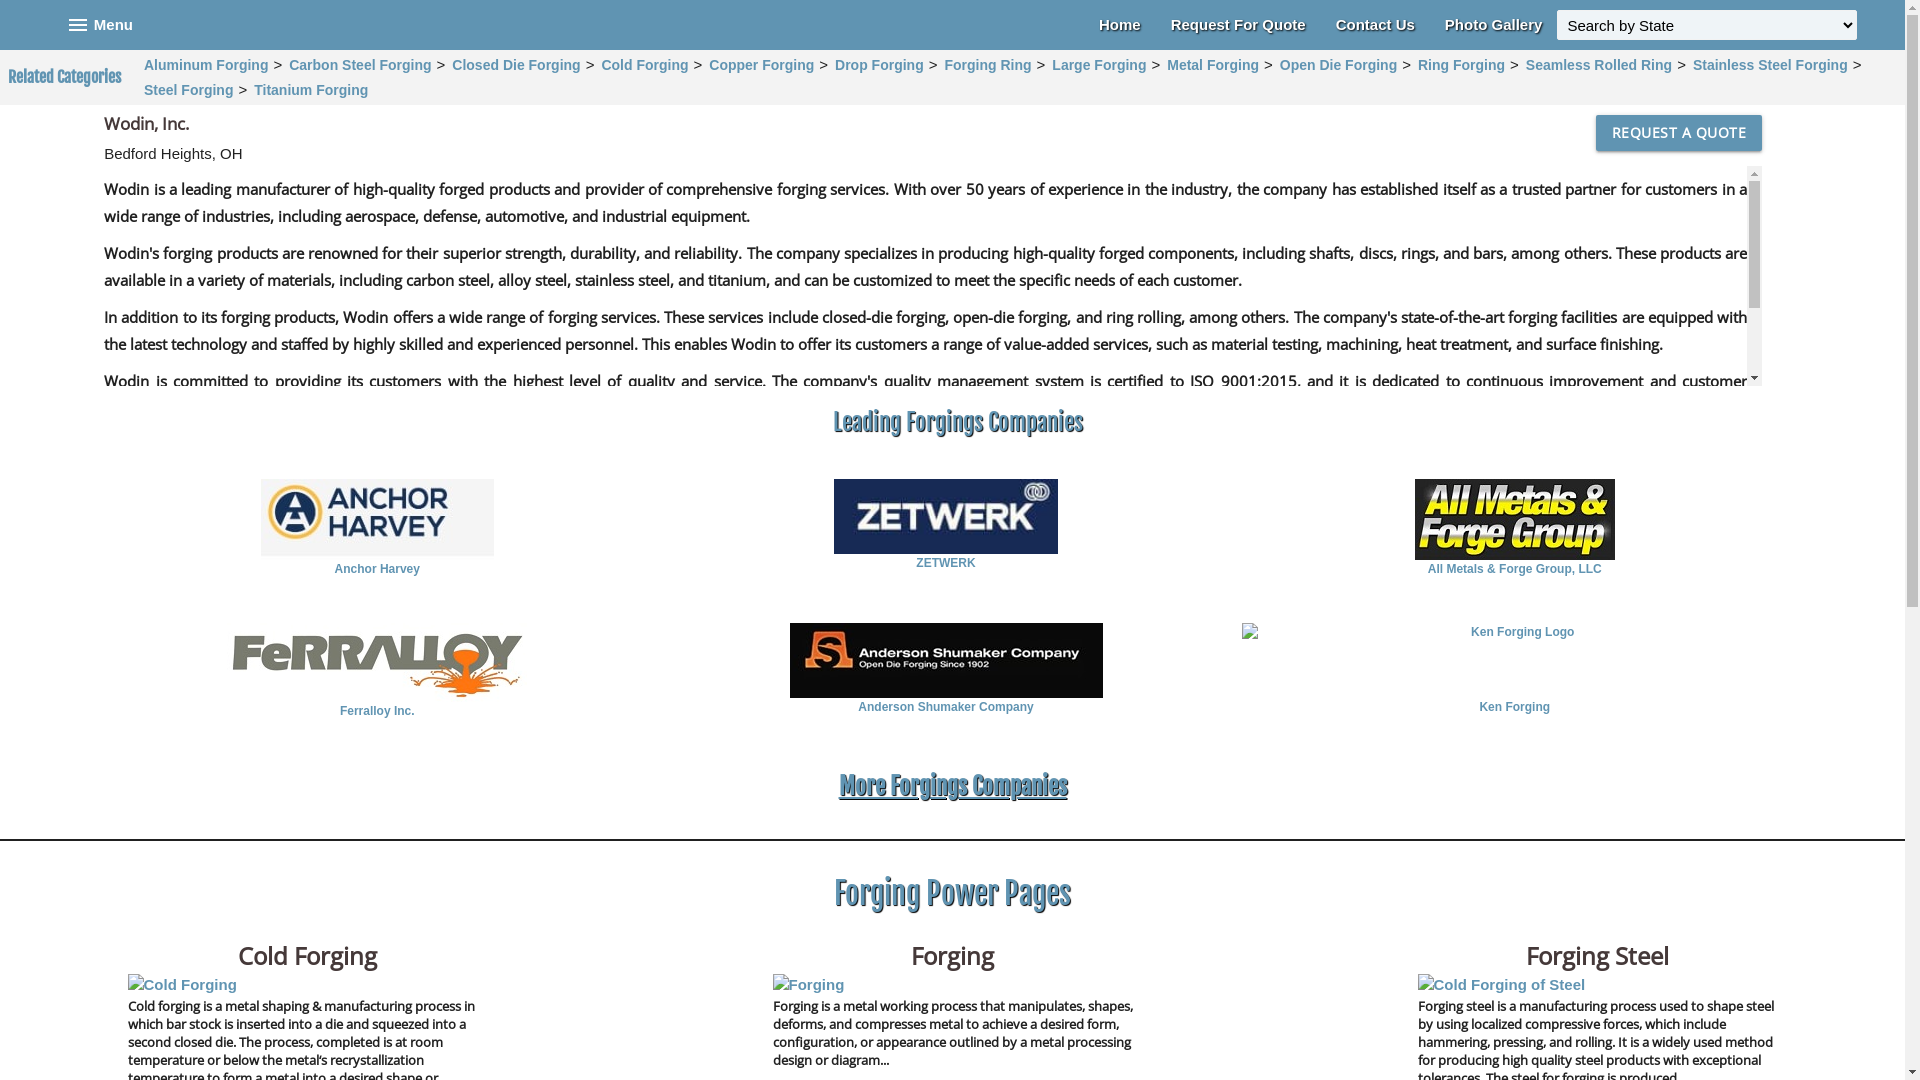 The width and height of the screenshot is (1920, 1080). What do you see at coordinates (1338, 64) in the screenshot?
I see `Open Die Forging` at bounding box center [1338, 64].